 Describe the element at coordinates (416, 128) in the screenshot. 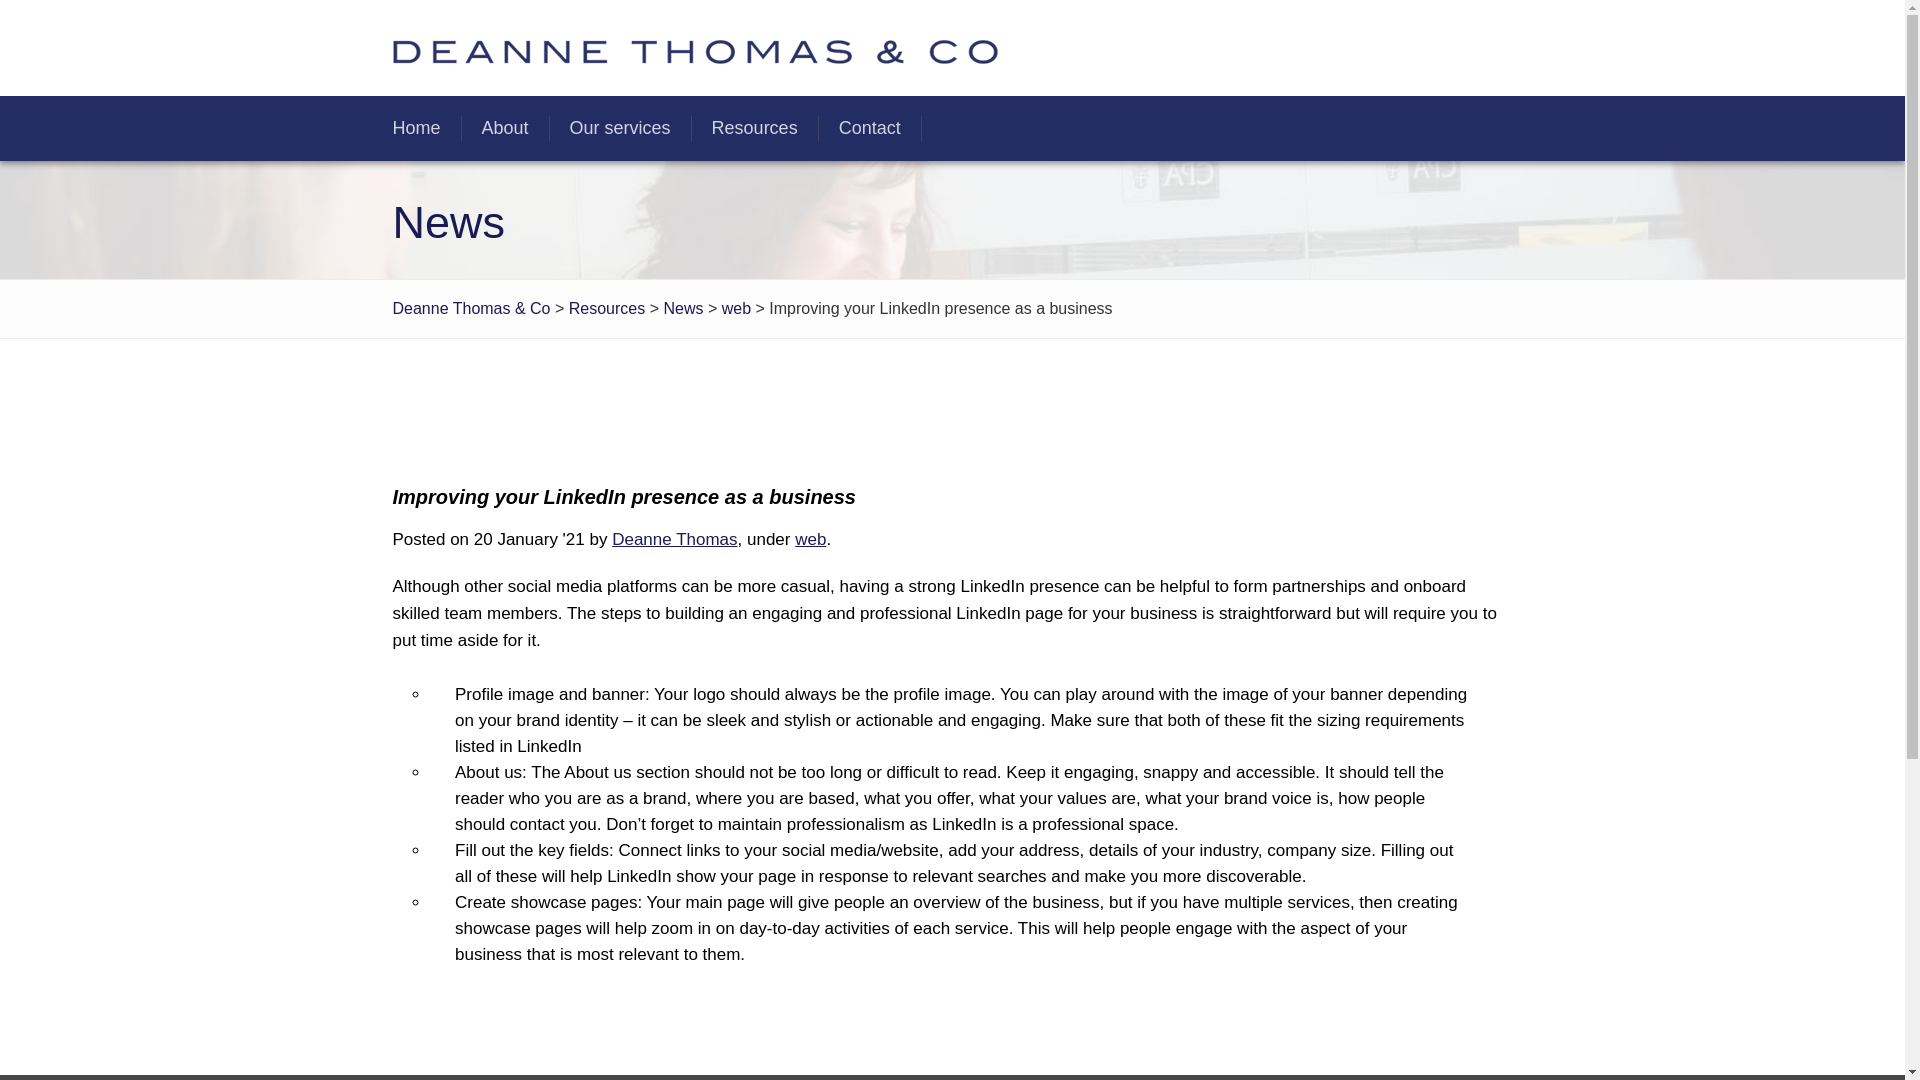

I see `Home` at that location.